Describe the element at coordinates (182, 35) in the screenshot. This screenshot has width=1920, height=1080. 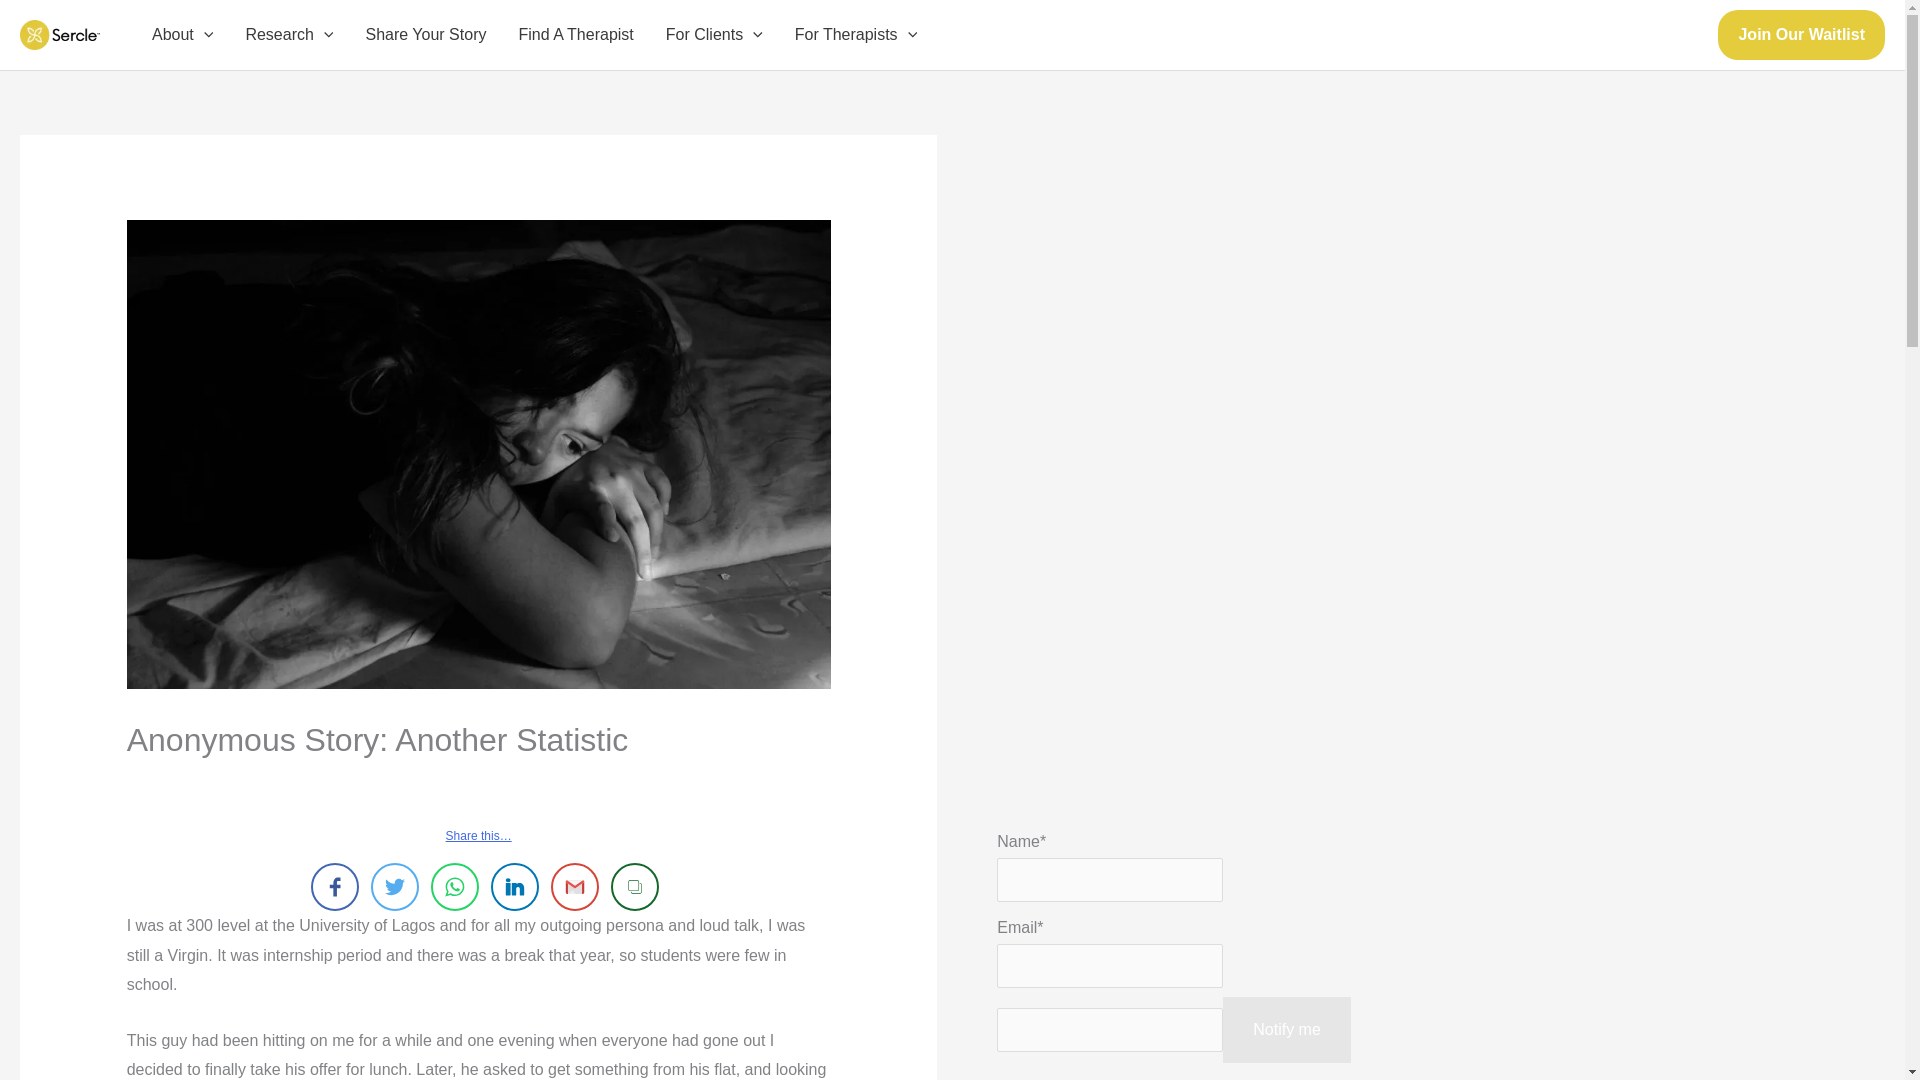
I see `About` at that location.